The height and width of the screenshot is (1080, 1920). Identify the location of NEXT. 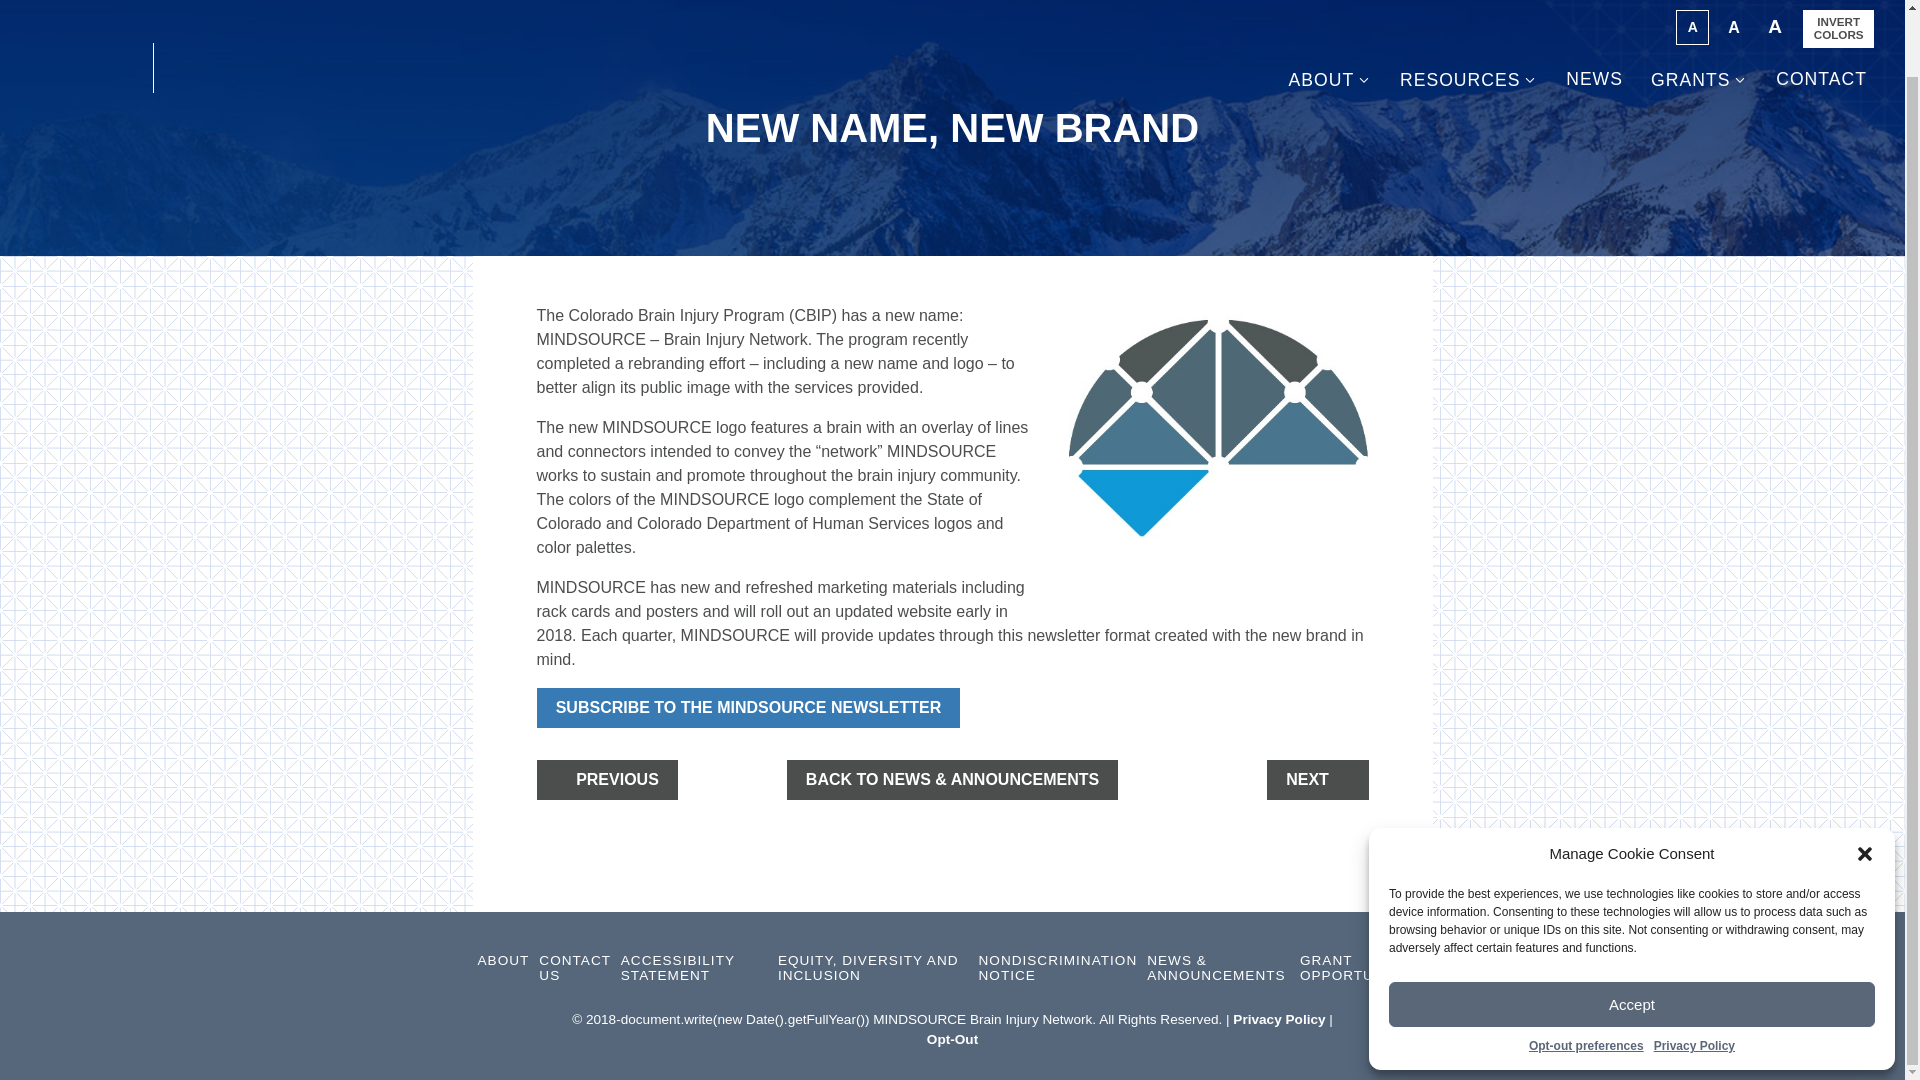
(1318, 780).